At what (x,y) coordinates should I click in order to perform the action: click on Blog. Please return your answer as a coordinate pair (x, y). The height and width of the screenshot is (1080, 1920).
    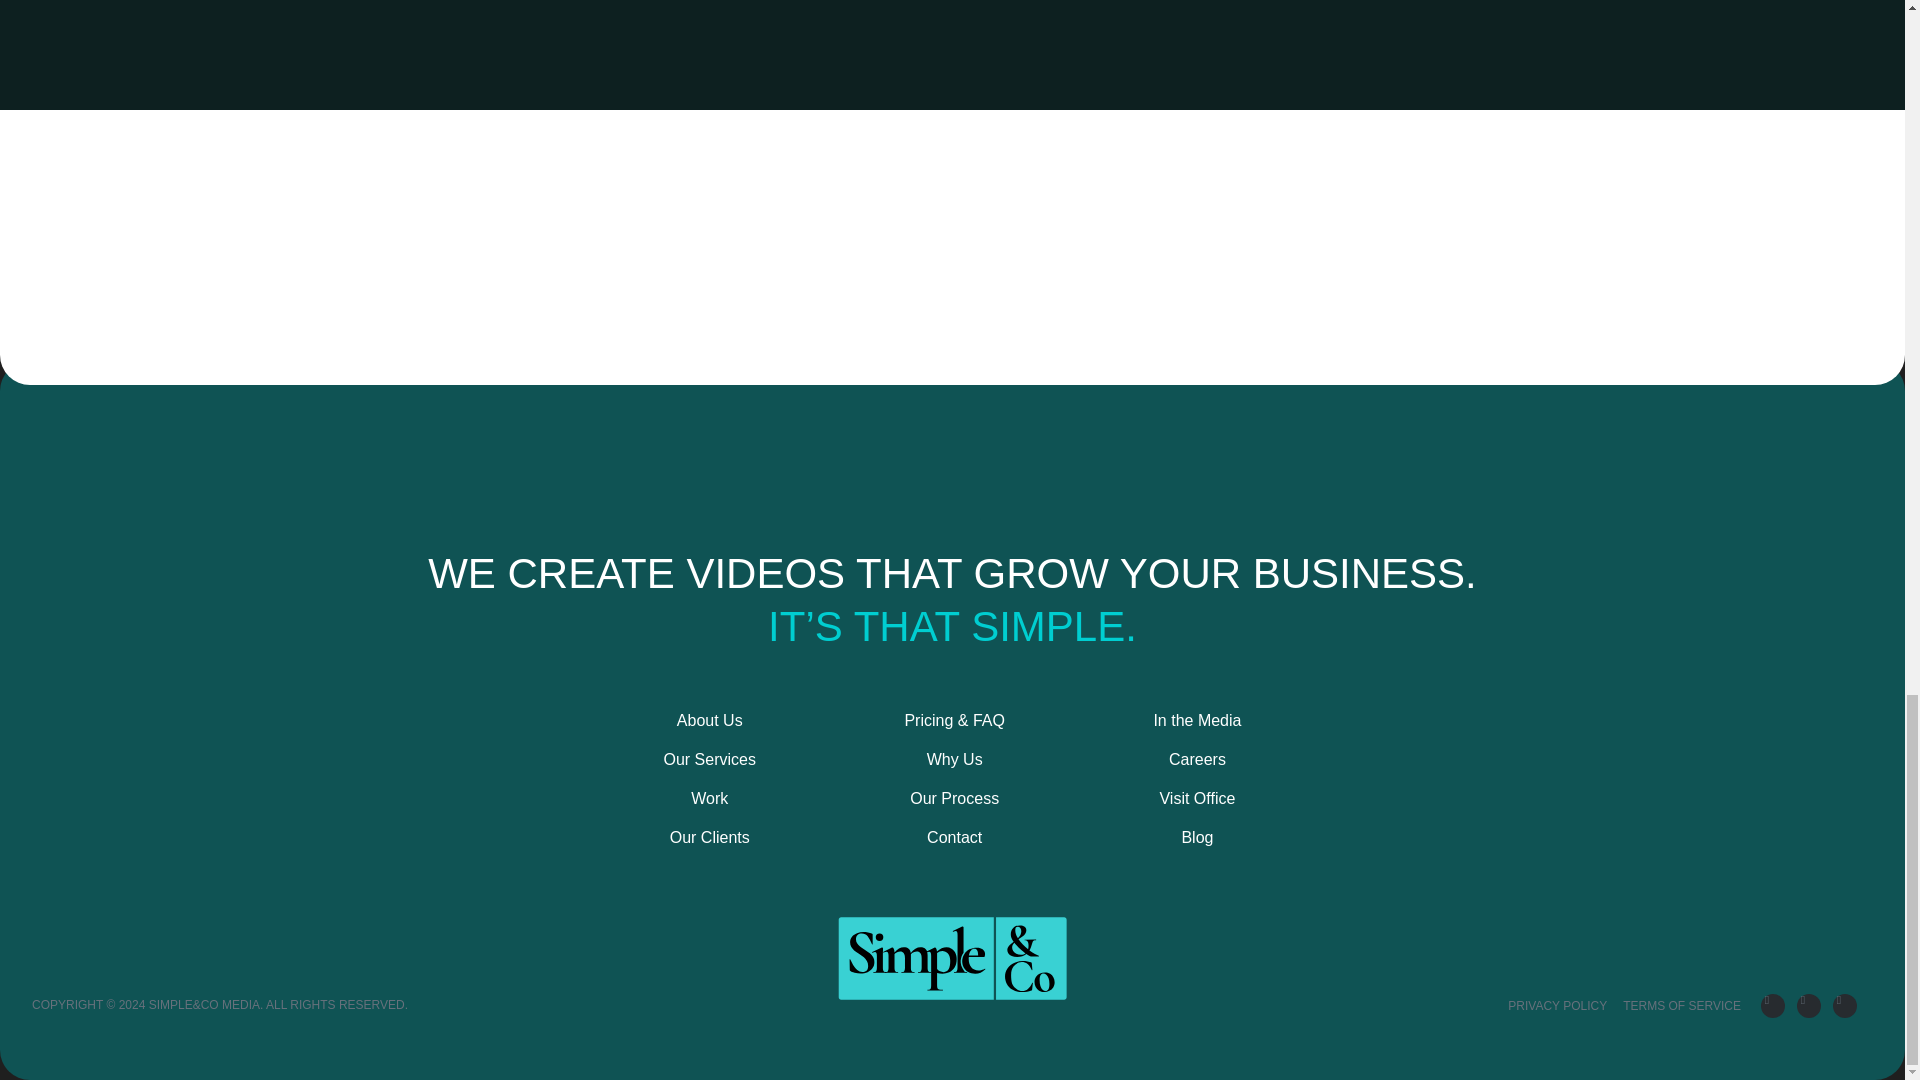
    Looking at the image, I should click on (1196, 838).